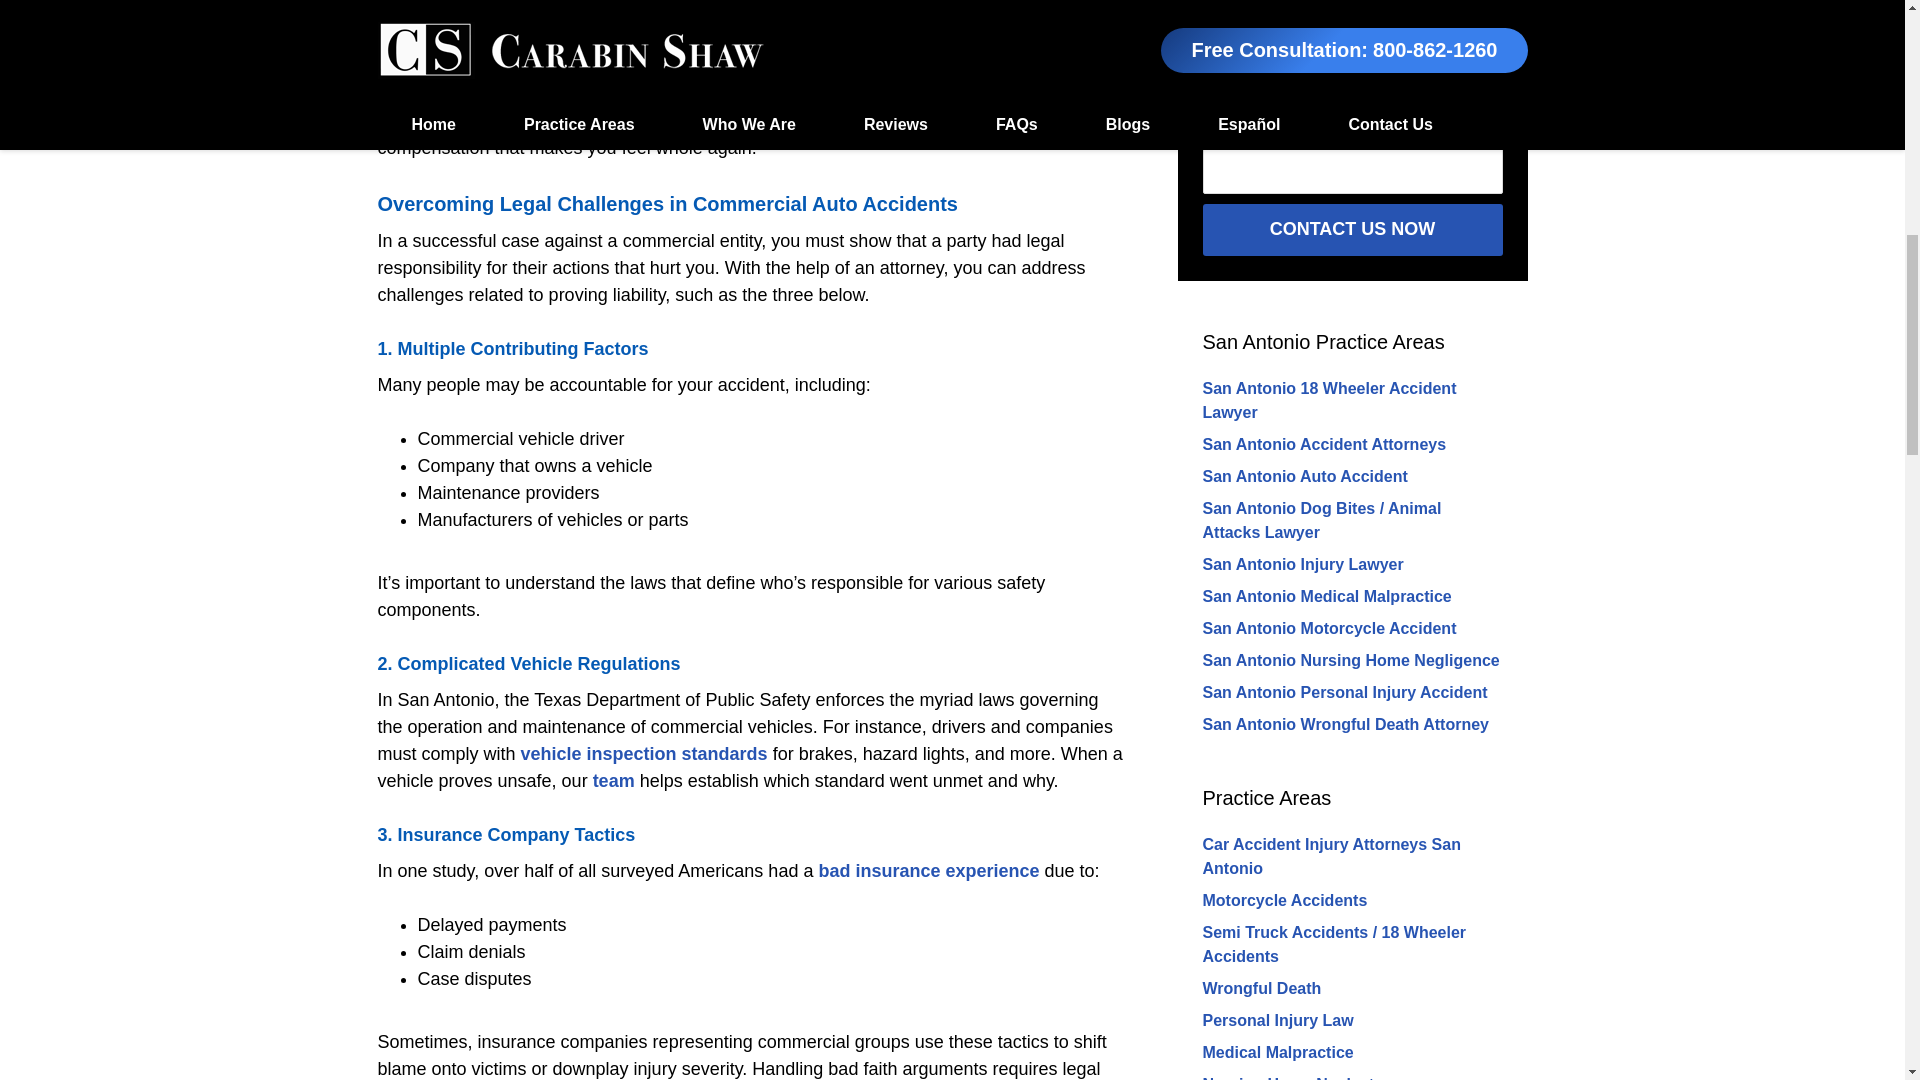 The image size is (1920, 1080). Describe the element at coordinates (1351, 230) in the screenshot. I see `CONTACT US NOW` at that location.